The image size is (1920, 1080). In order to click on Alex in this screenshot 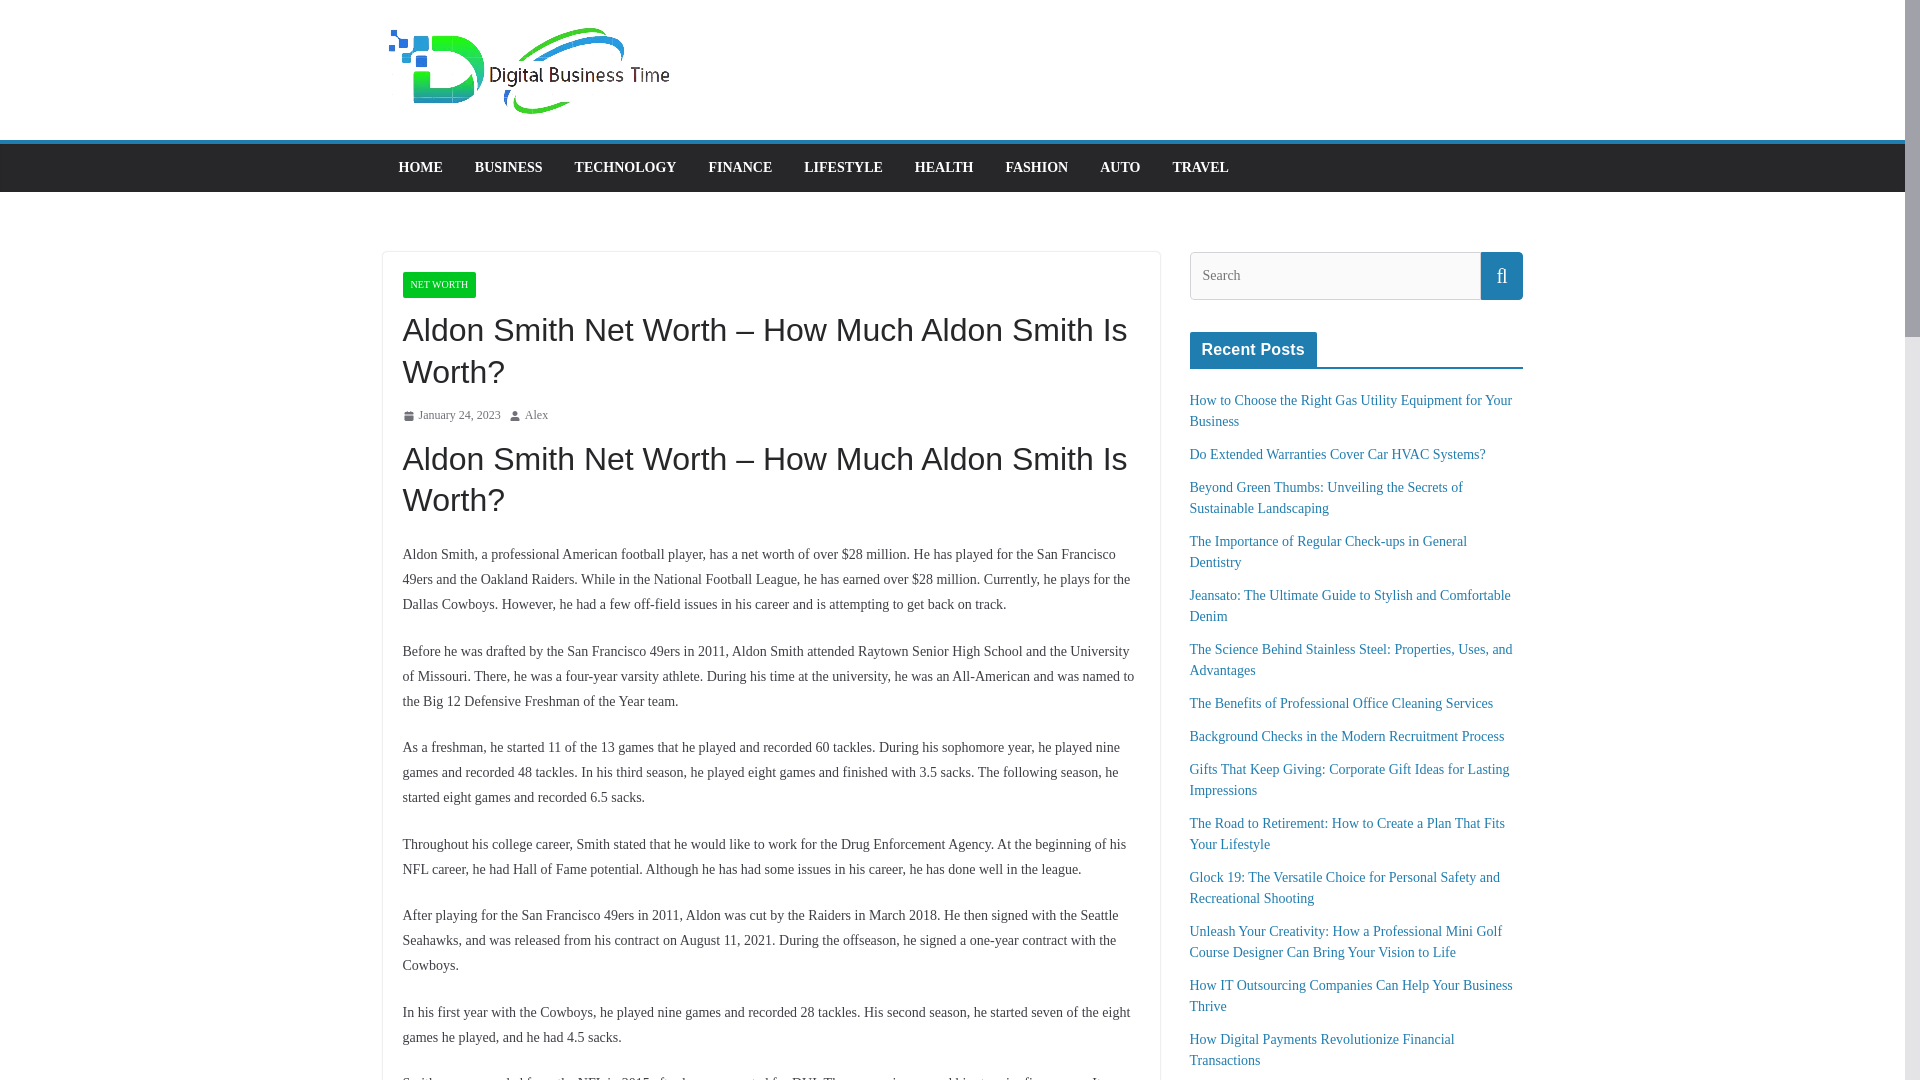, I will do `click(536, 416)`.